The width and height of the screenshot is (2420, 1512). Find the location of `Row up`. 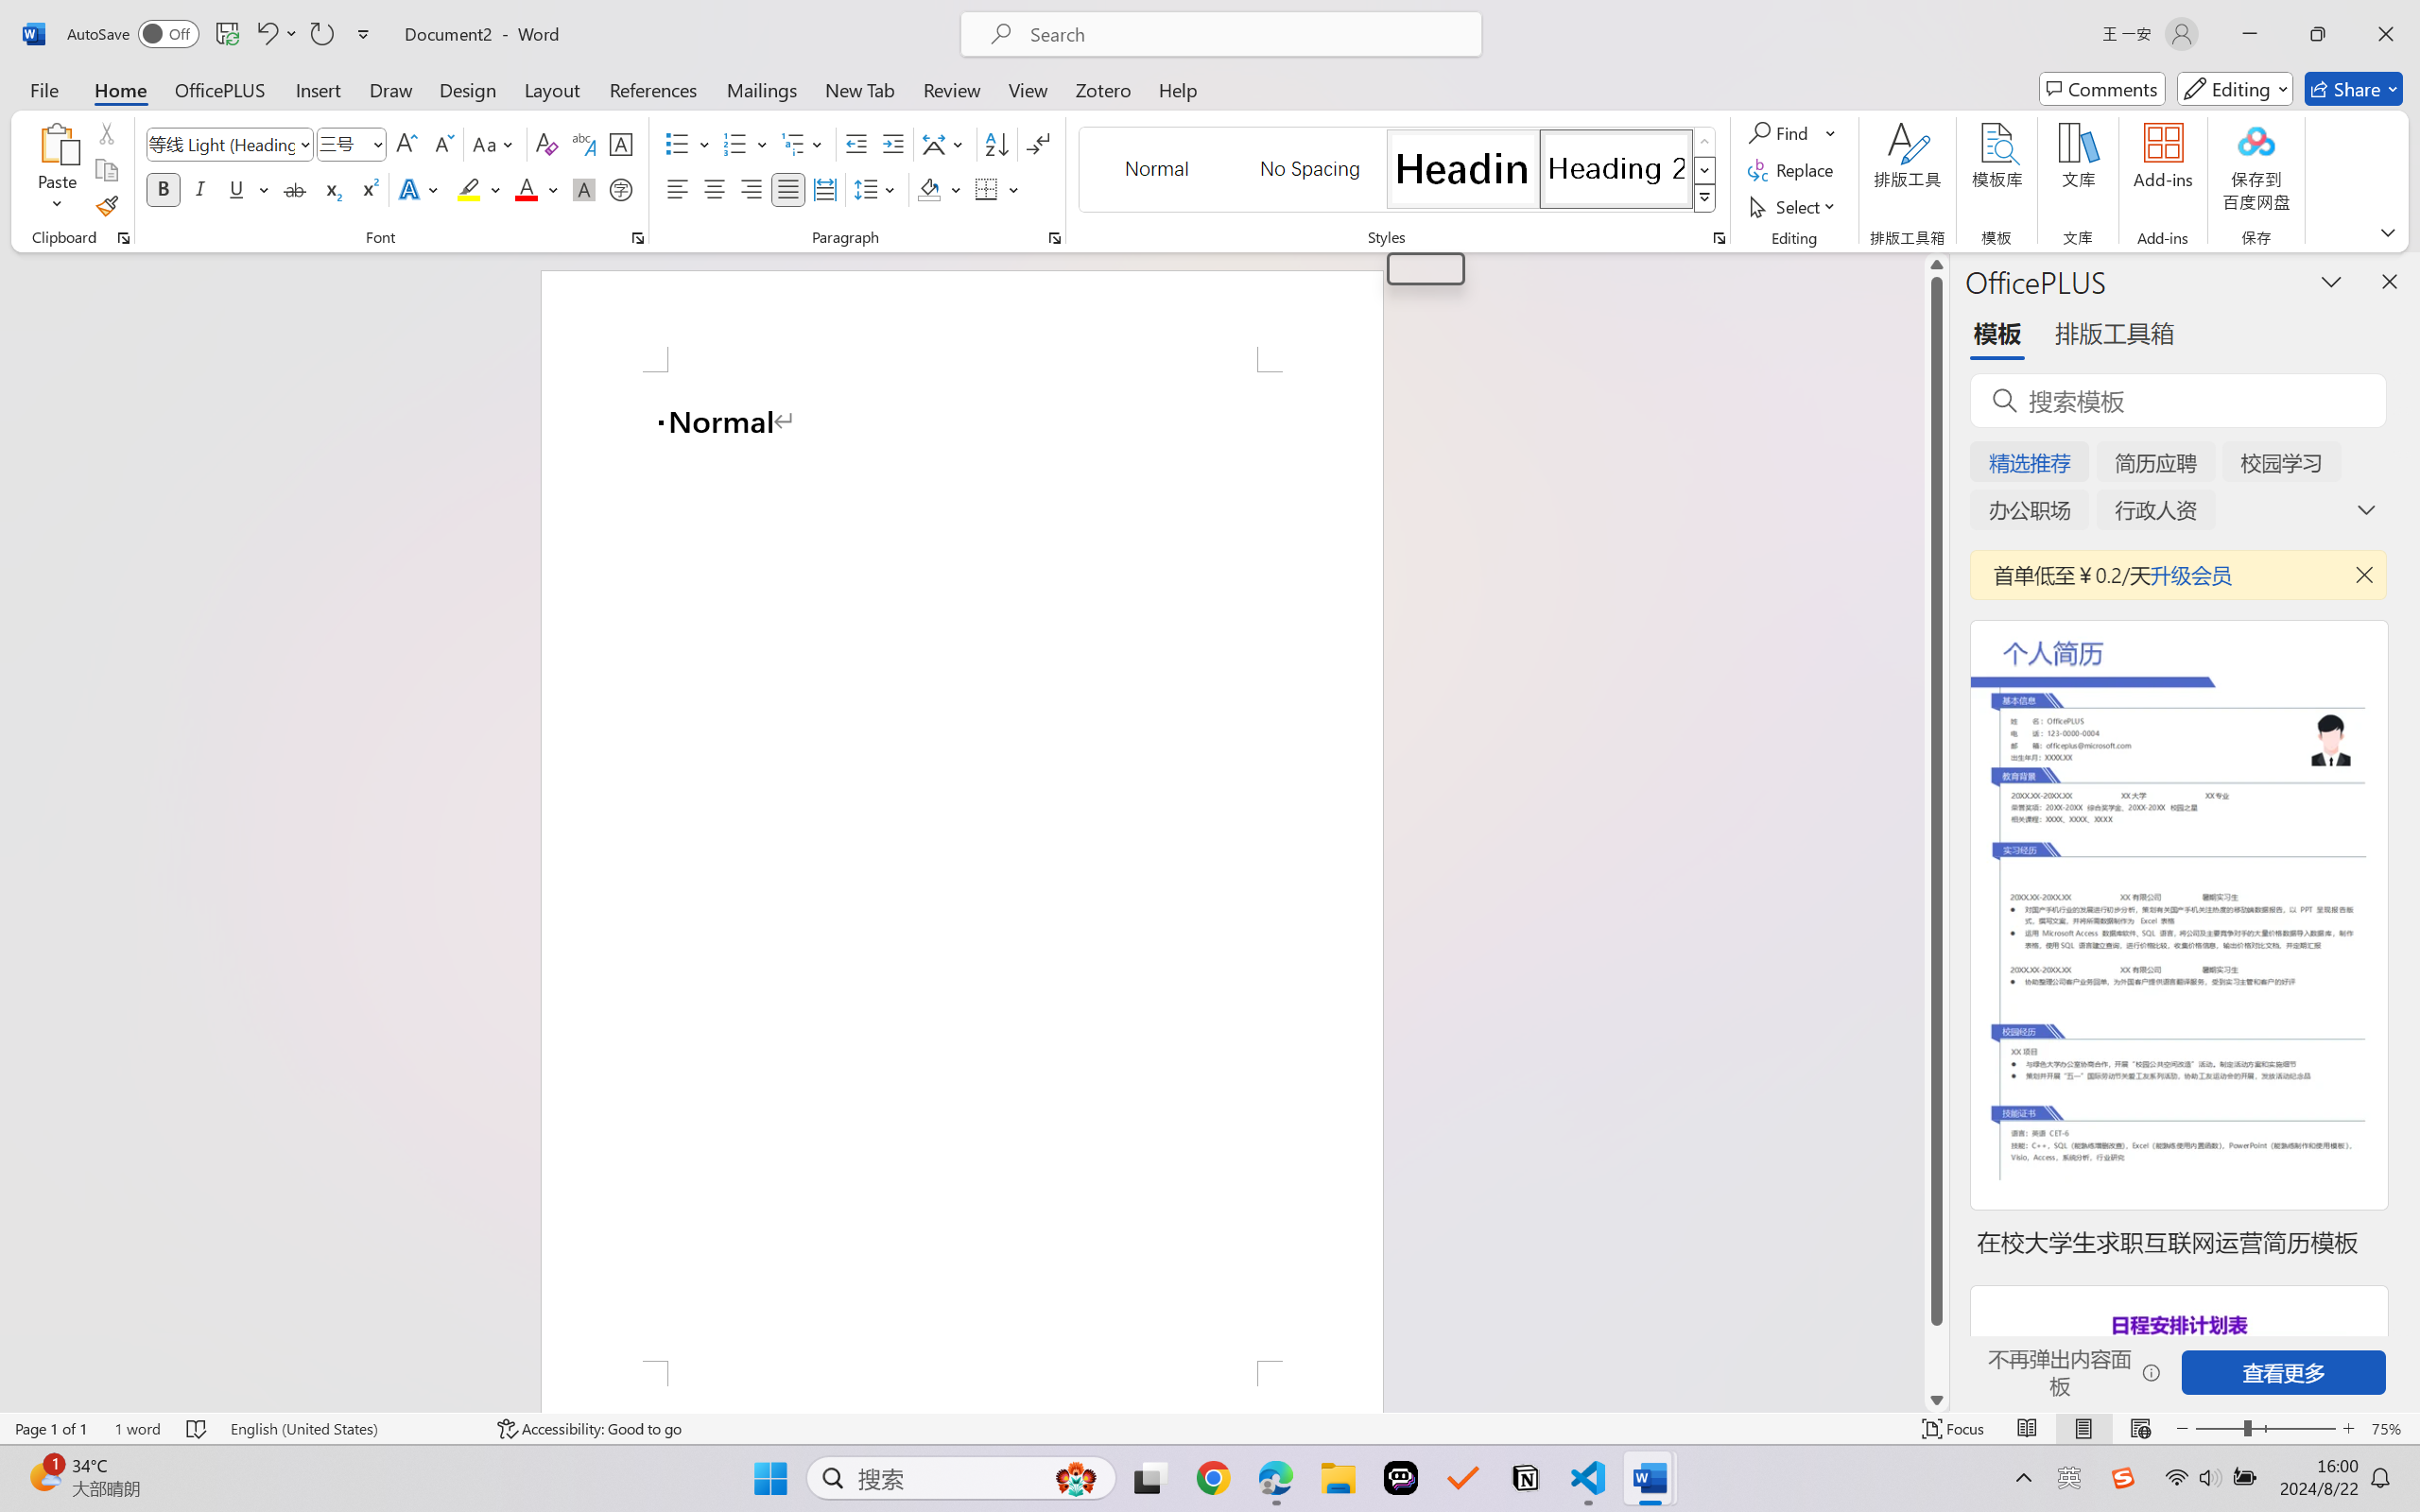

Row up is located at coordinates (1705, 142).